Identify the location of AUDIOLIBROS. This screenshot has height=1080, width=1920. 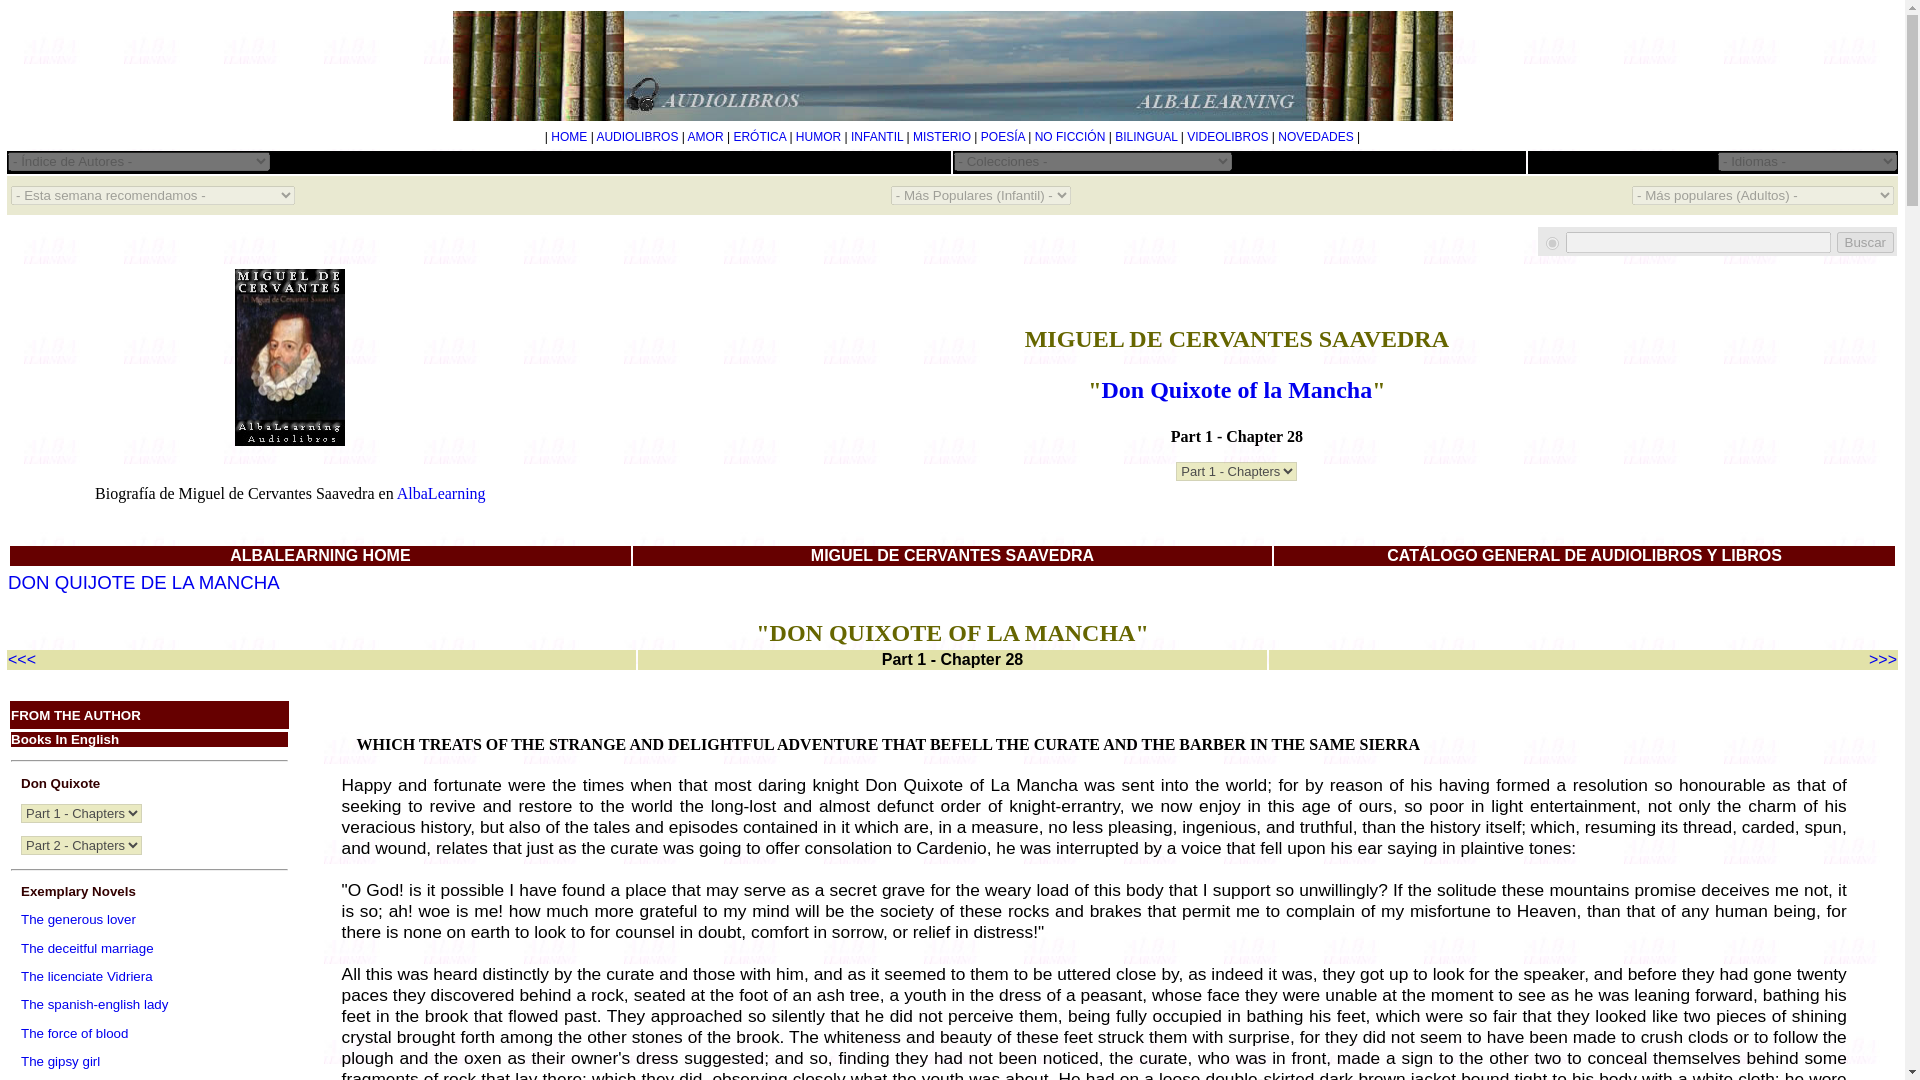
(636, 136).